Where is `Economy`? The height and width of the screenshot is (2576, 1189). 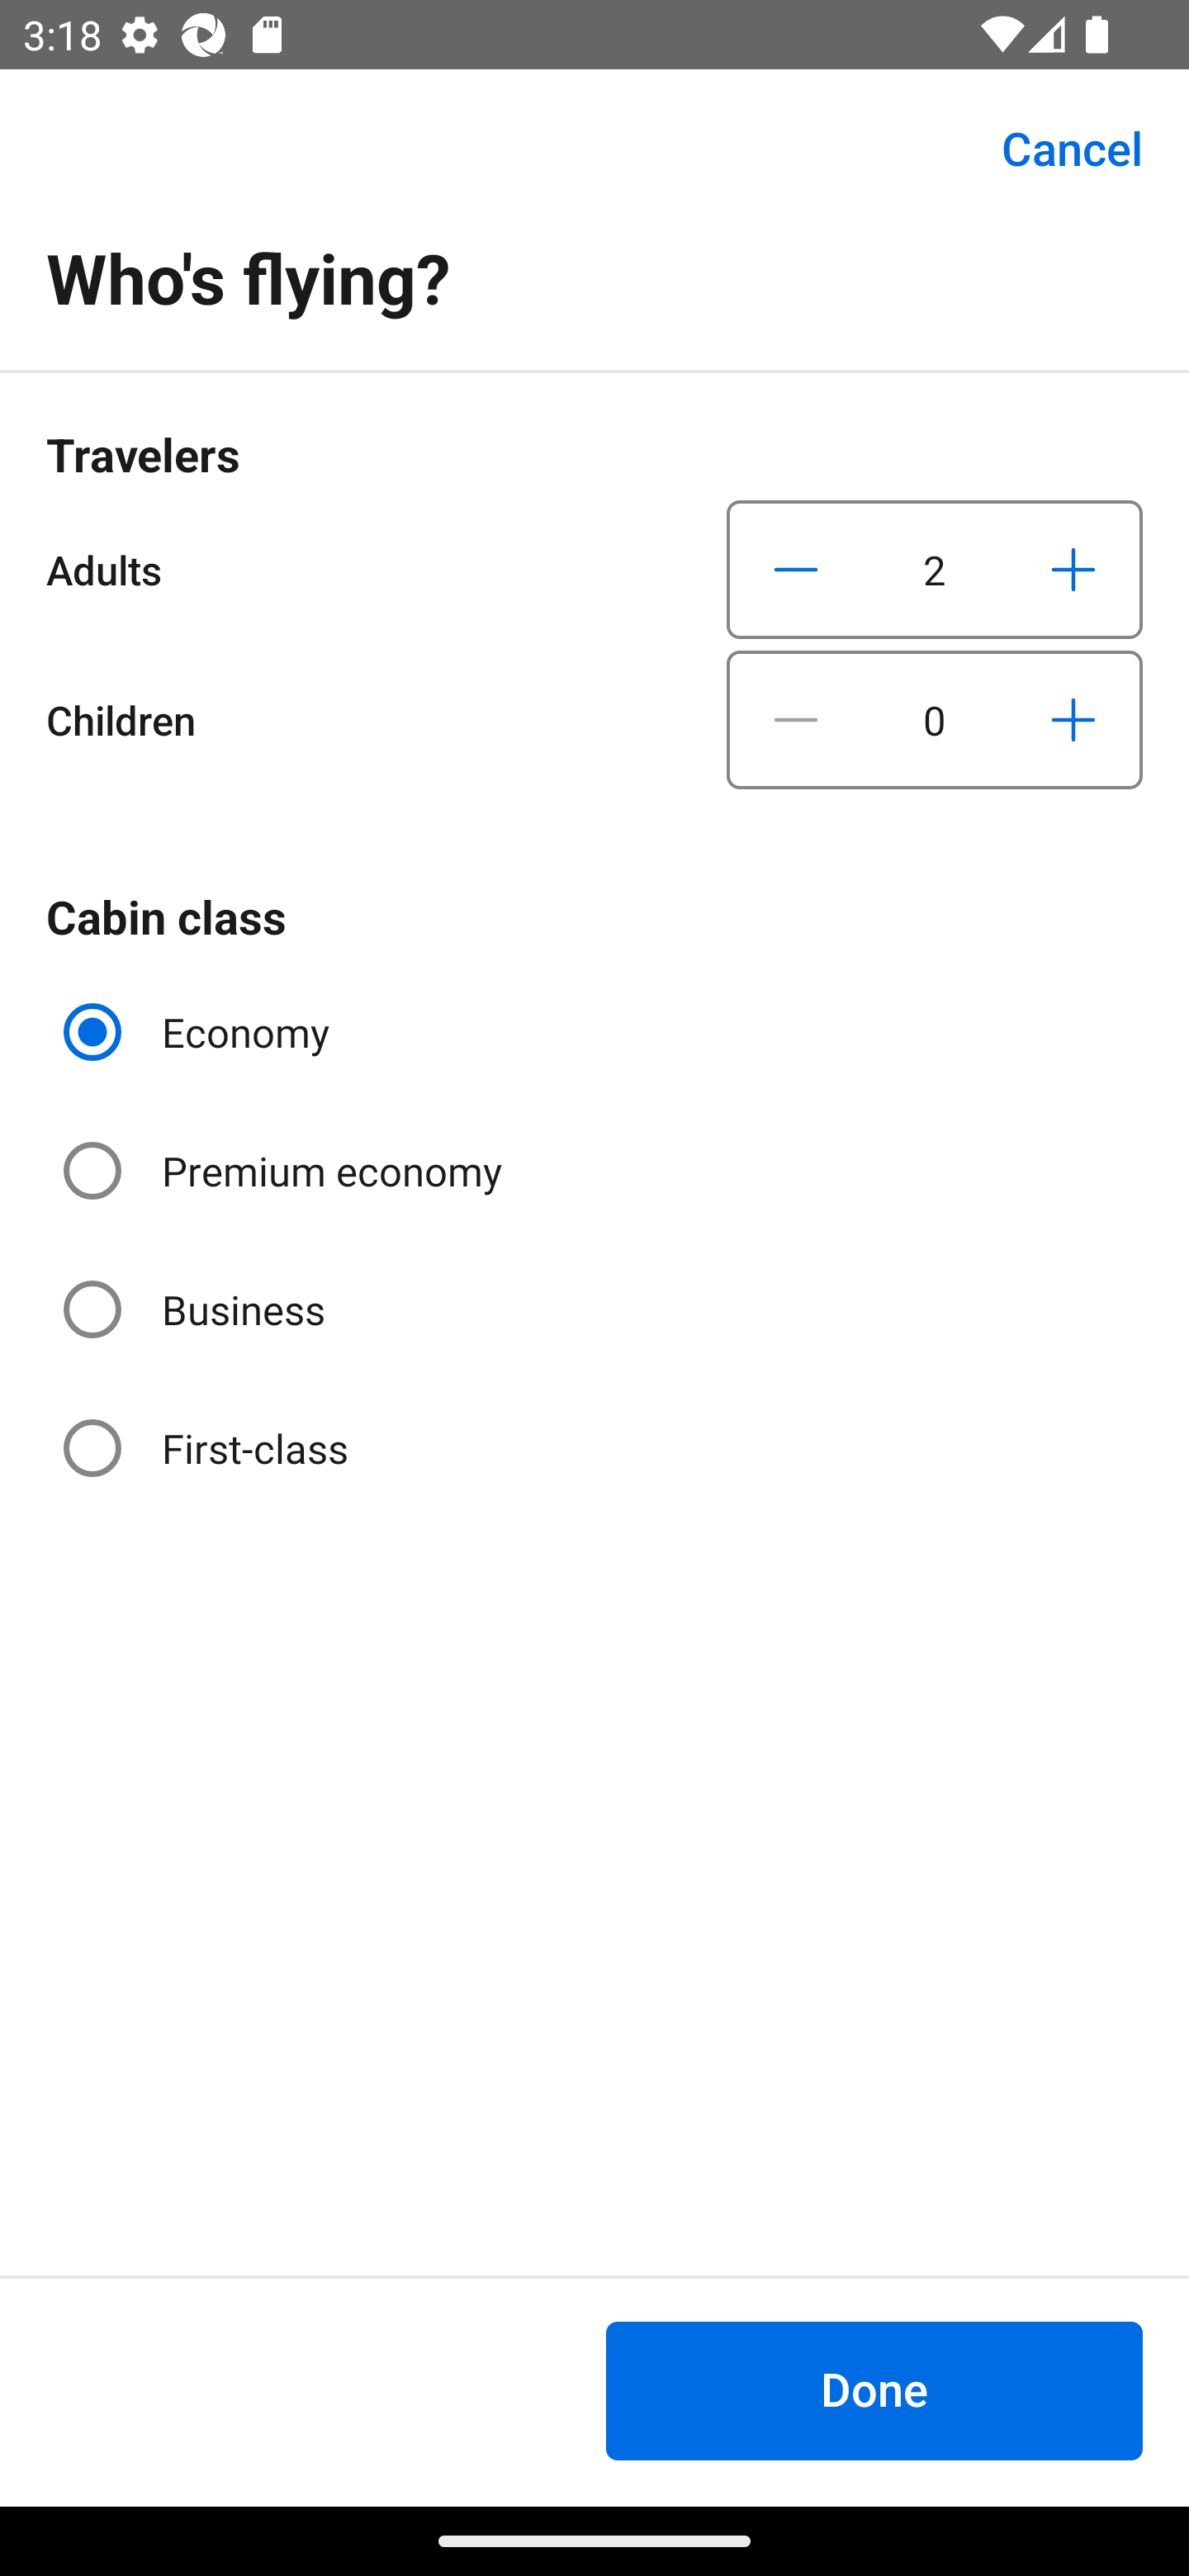
Economy is located at coordinates (200, 1032).